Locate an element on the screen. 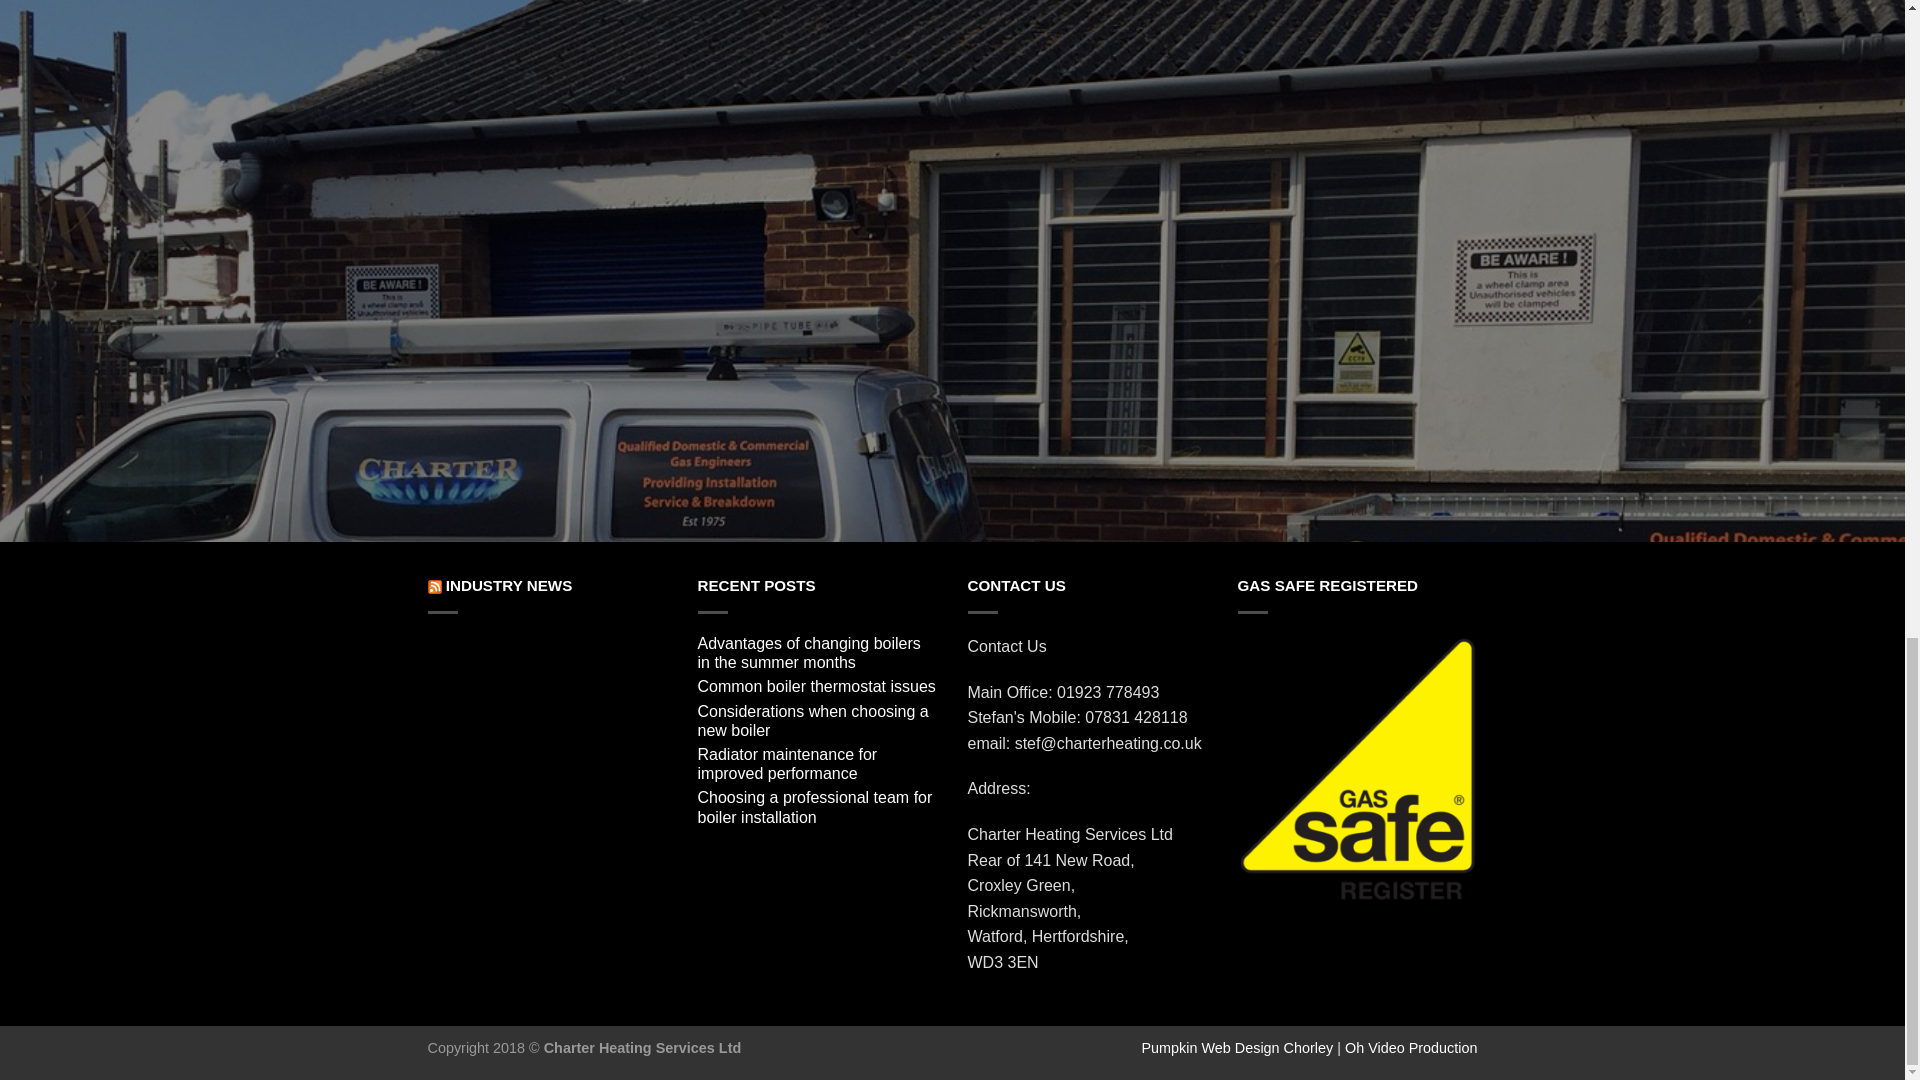  Choosing a professional team for boiler installation is located at coordinates (818, 809).